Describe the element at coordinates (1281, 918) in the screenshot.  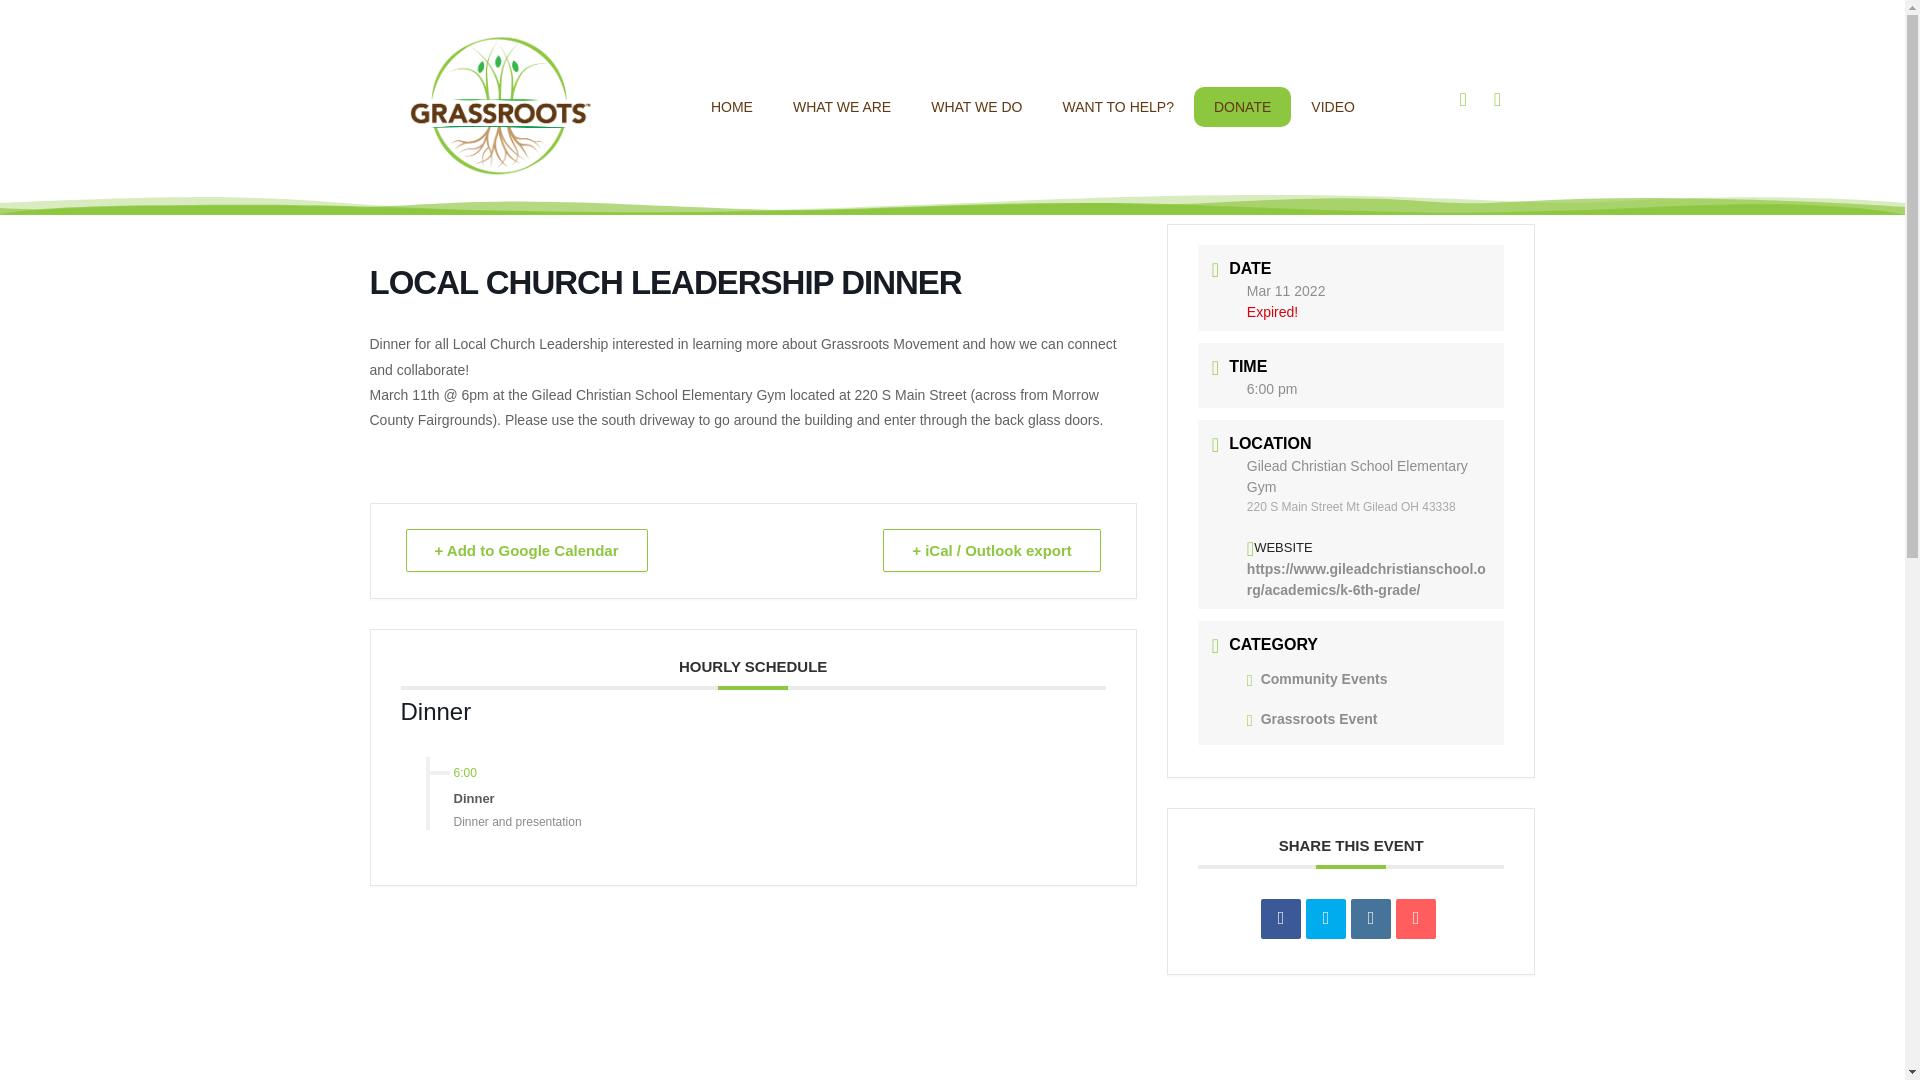
I see `Share on Facebook` at that location.